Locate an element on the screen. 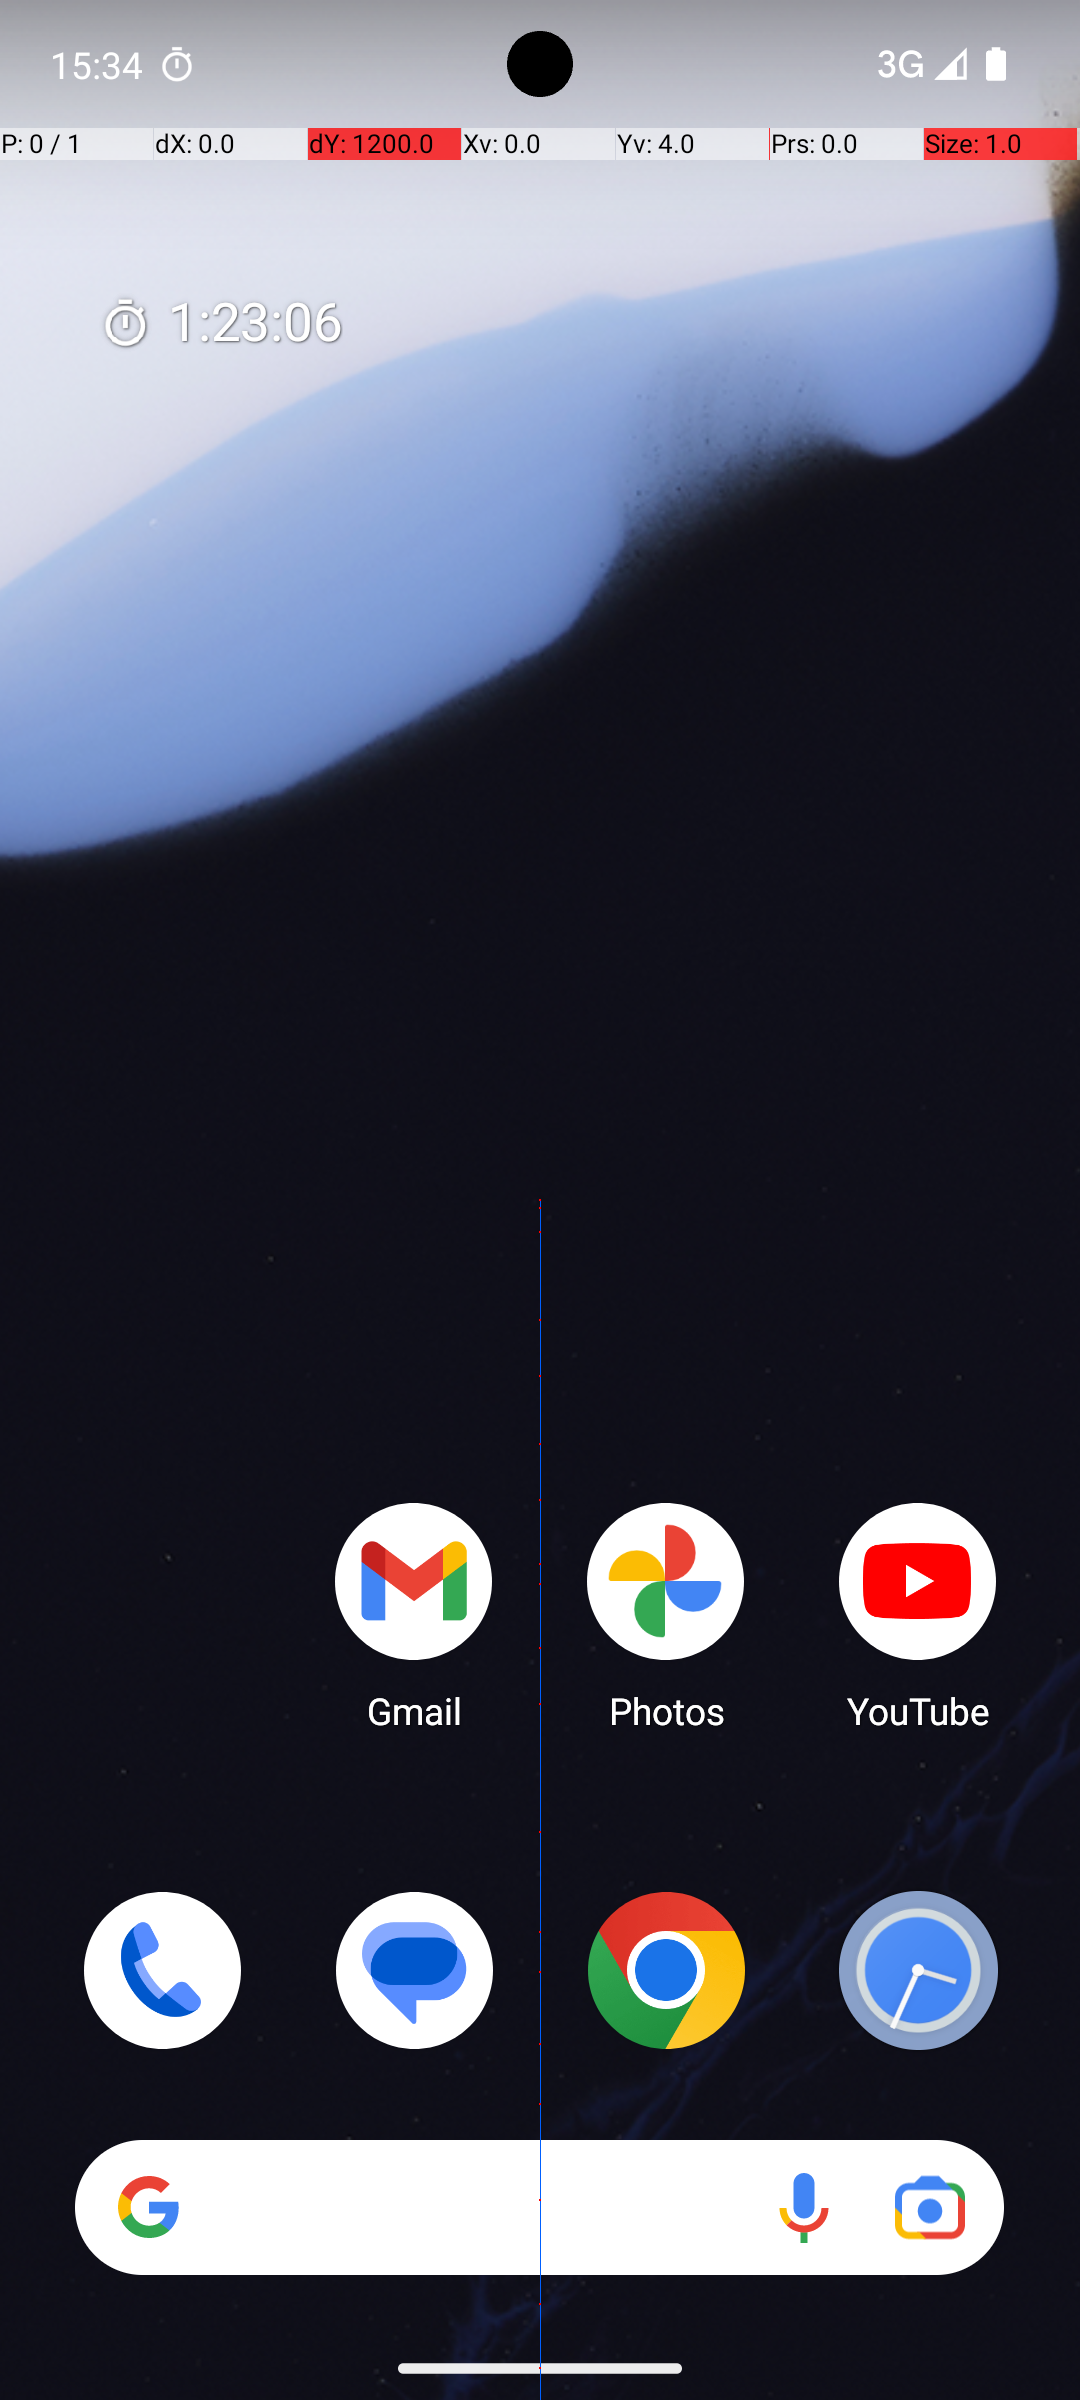 This screenshot has height=2400, width=1080. 1:23:06 is located at coordinates (221, 324).